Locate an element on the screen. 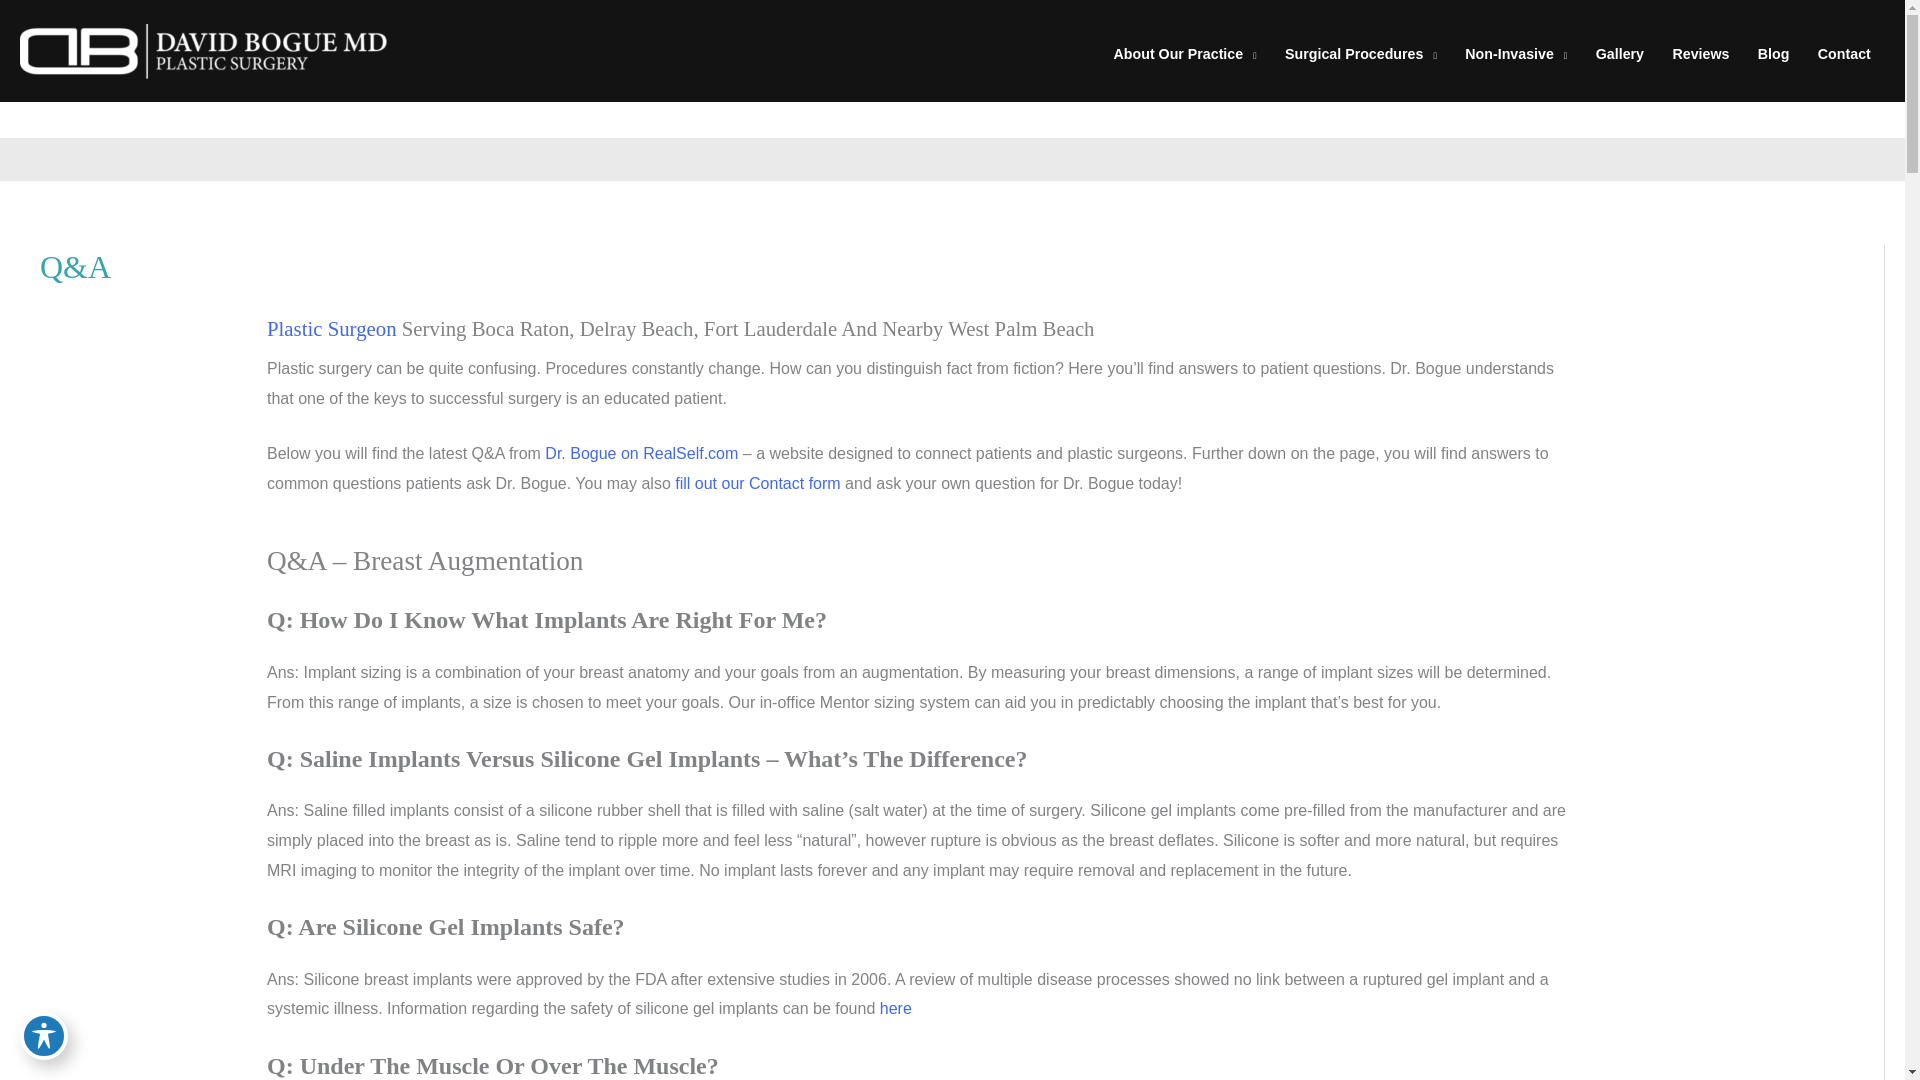 This screenshot has width=1920, height=1080. Reviews is located at coordinates (1700, 54).